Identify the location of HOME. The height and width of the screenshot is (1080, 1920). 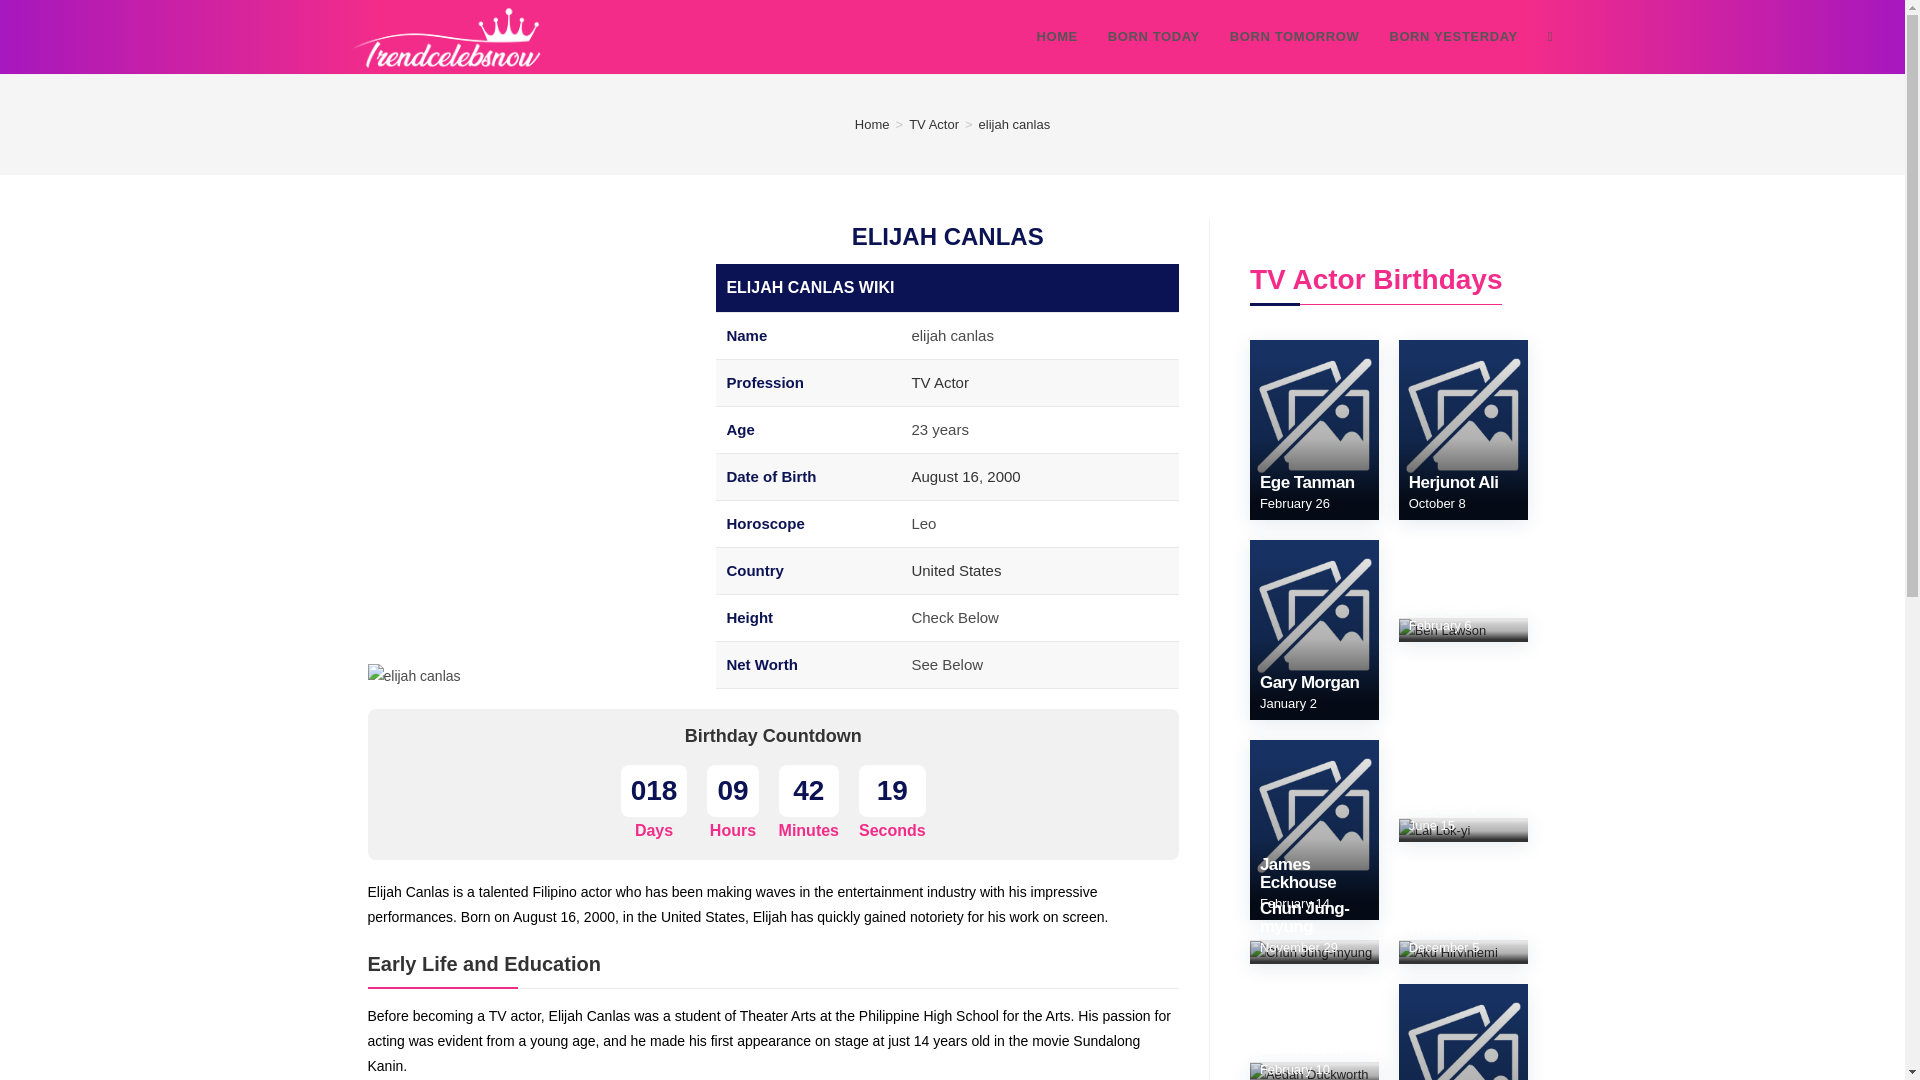
(1056, 37).